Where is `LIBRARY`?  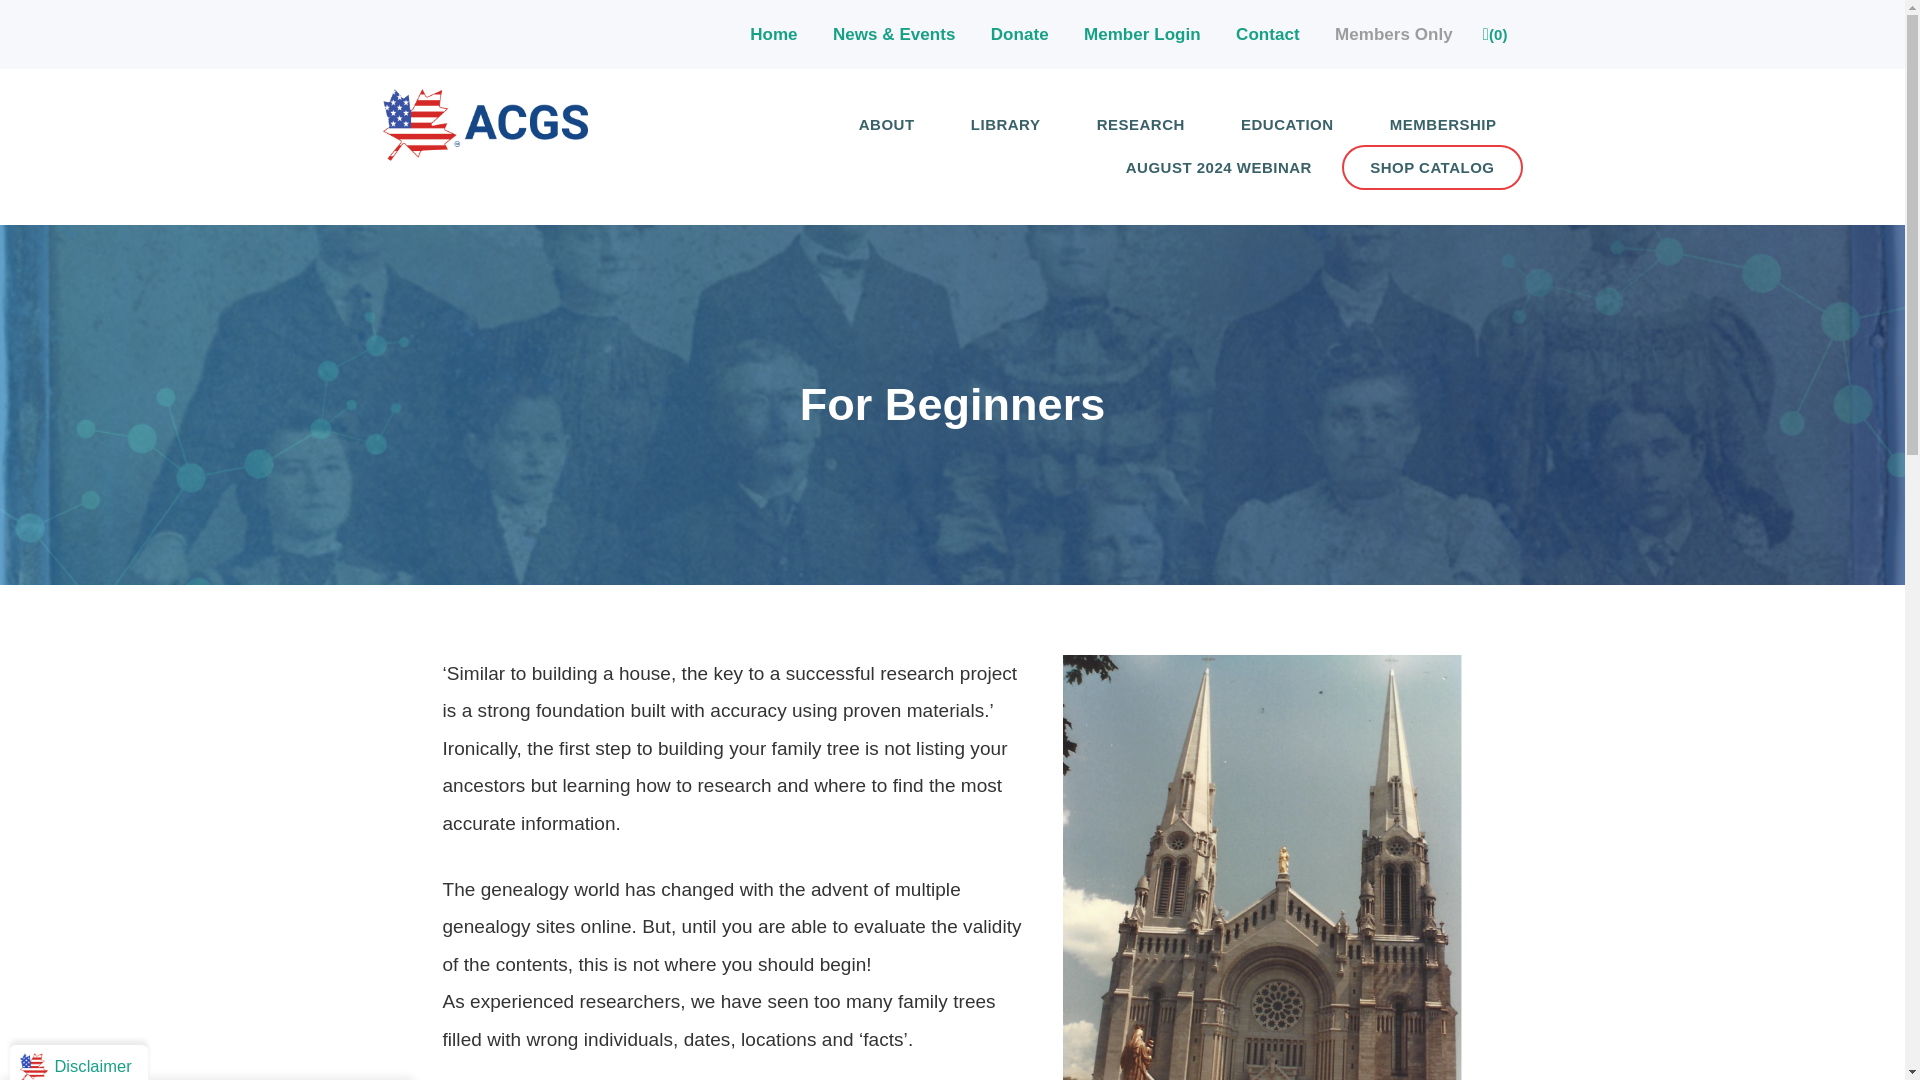 LIBRARY is located at coordinates (1006, 124).